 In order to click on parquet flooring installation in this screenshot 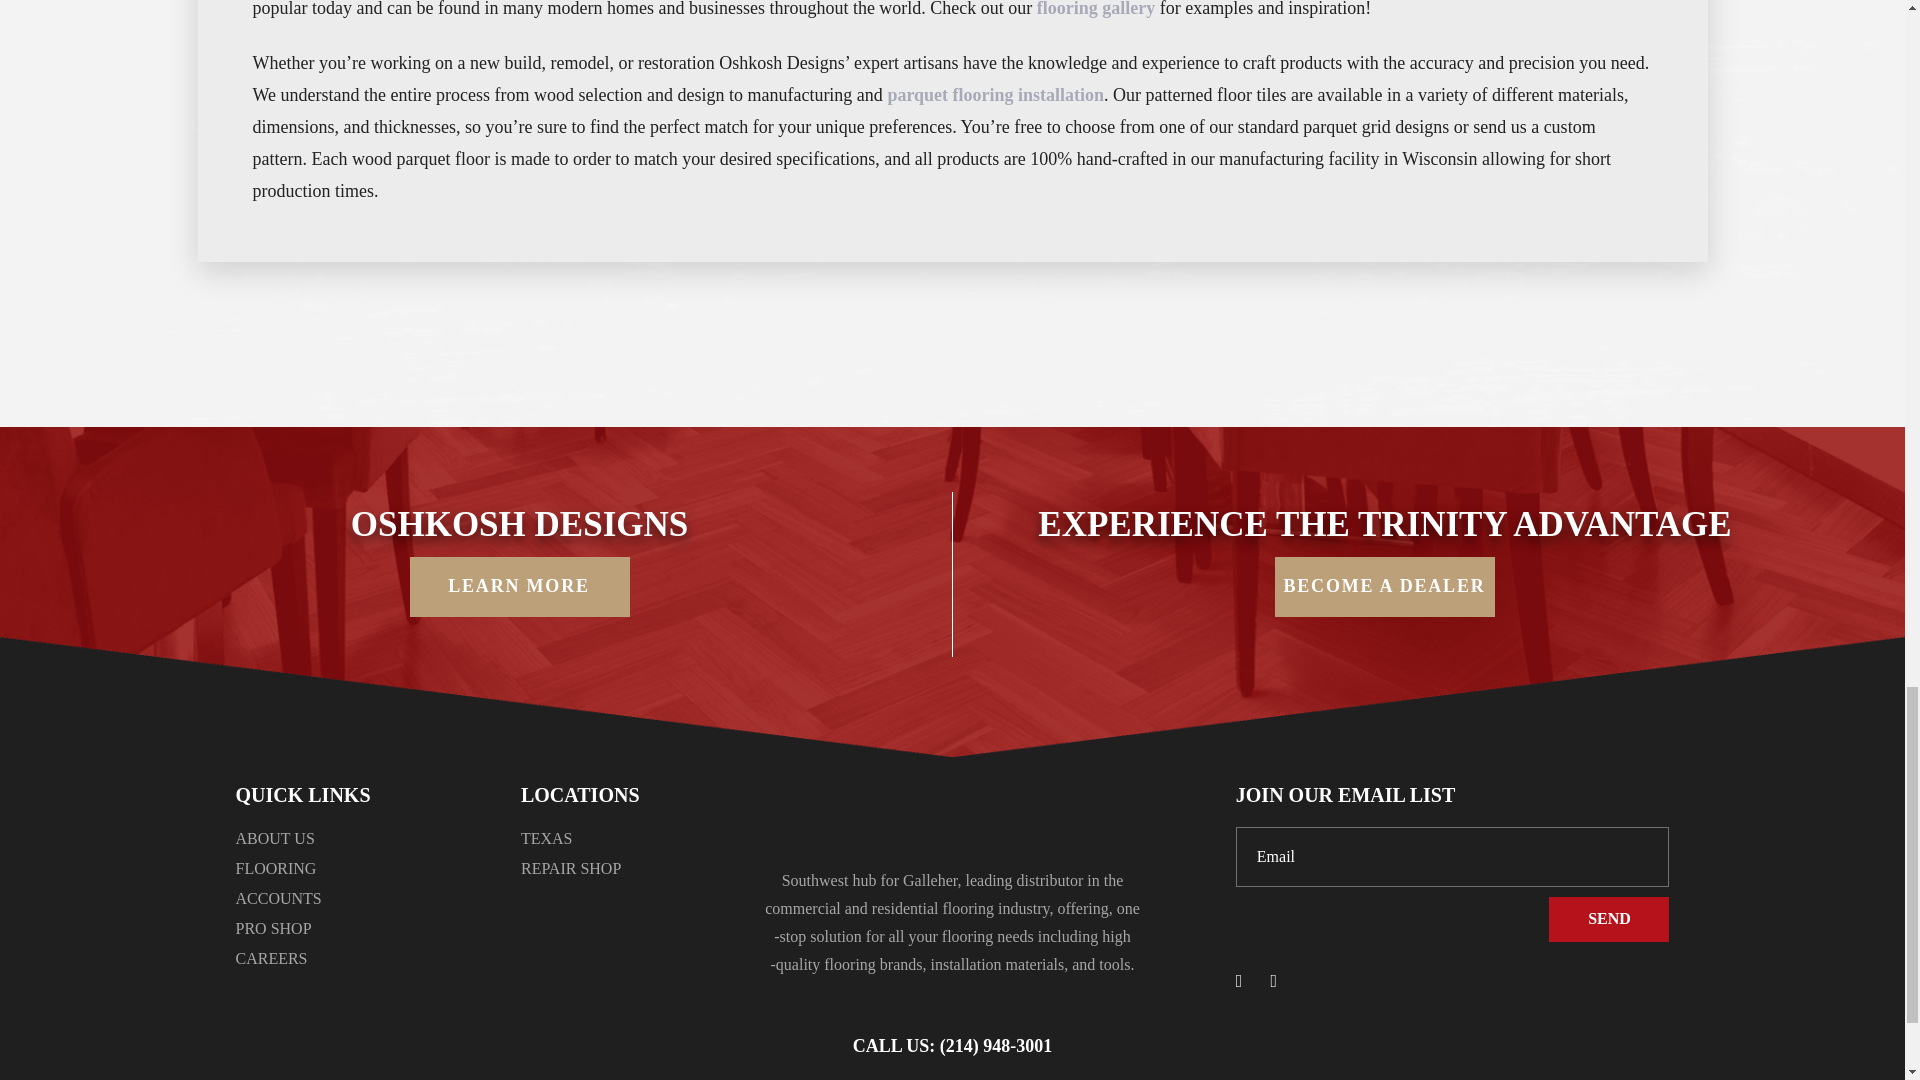, I will do `click(996, 94)`.